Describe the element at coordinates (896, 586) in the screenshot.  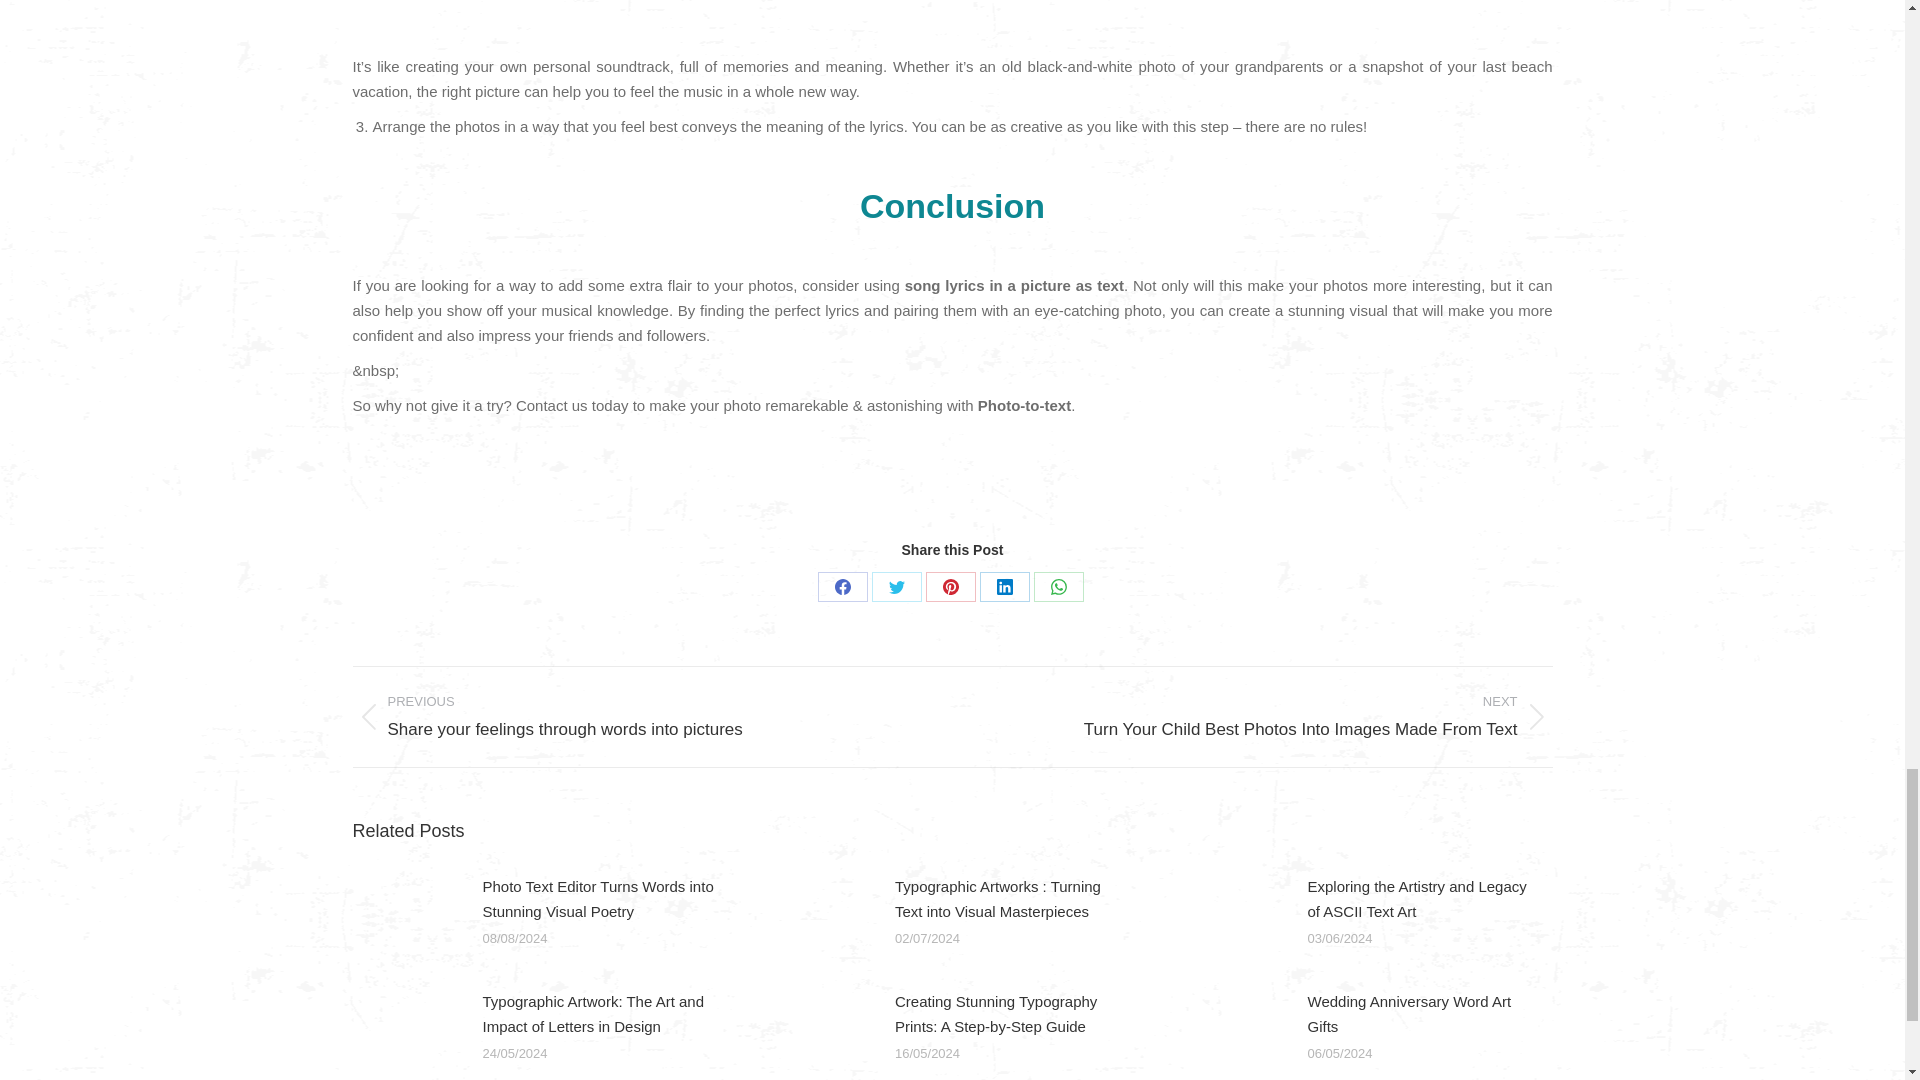
I see `X` at that location.